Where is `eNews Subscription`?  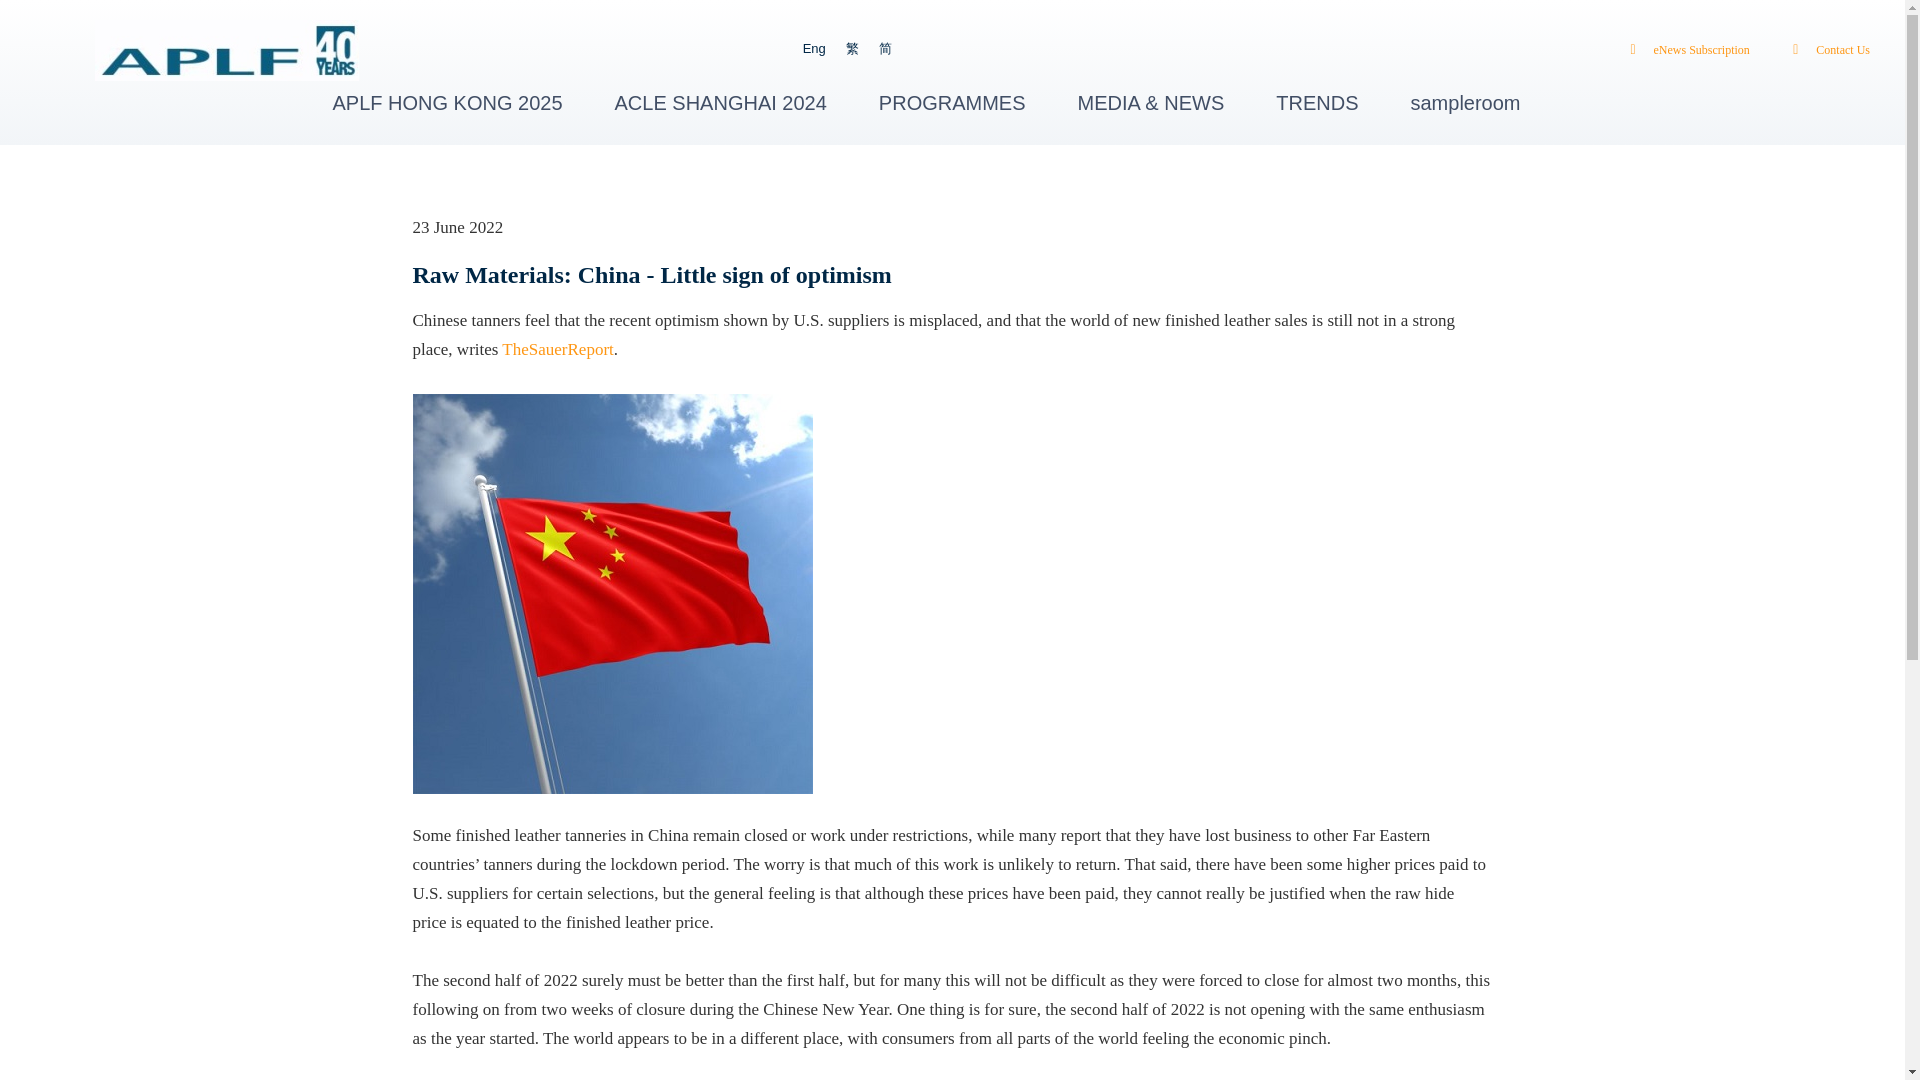
eNews Subscription is located at coordinates (1684, 50).